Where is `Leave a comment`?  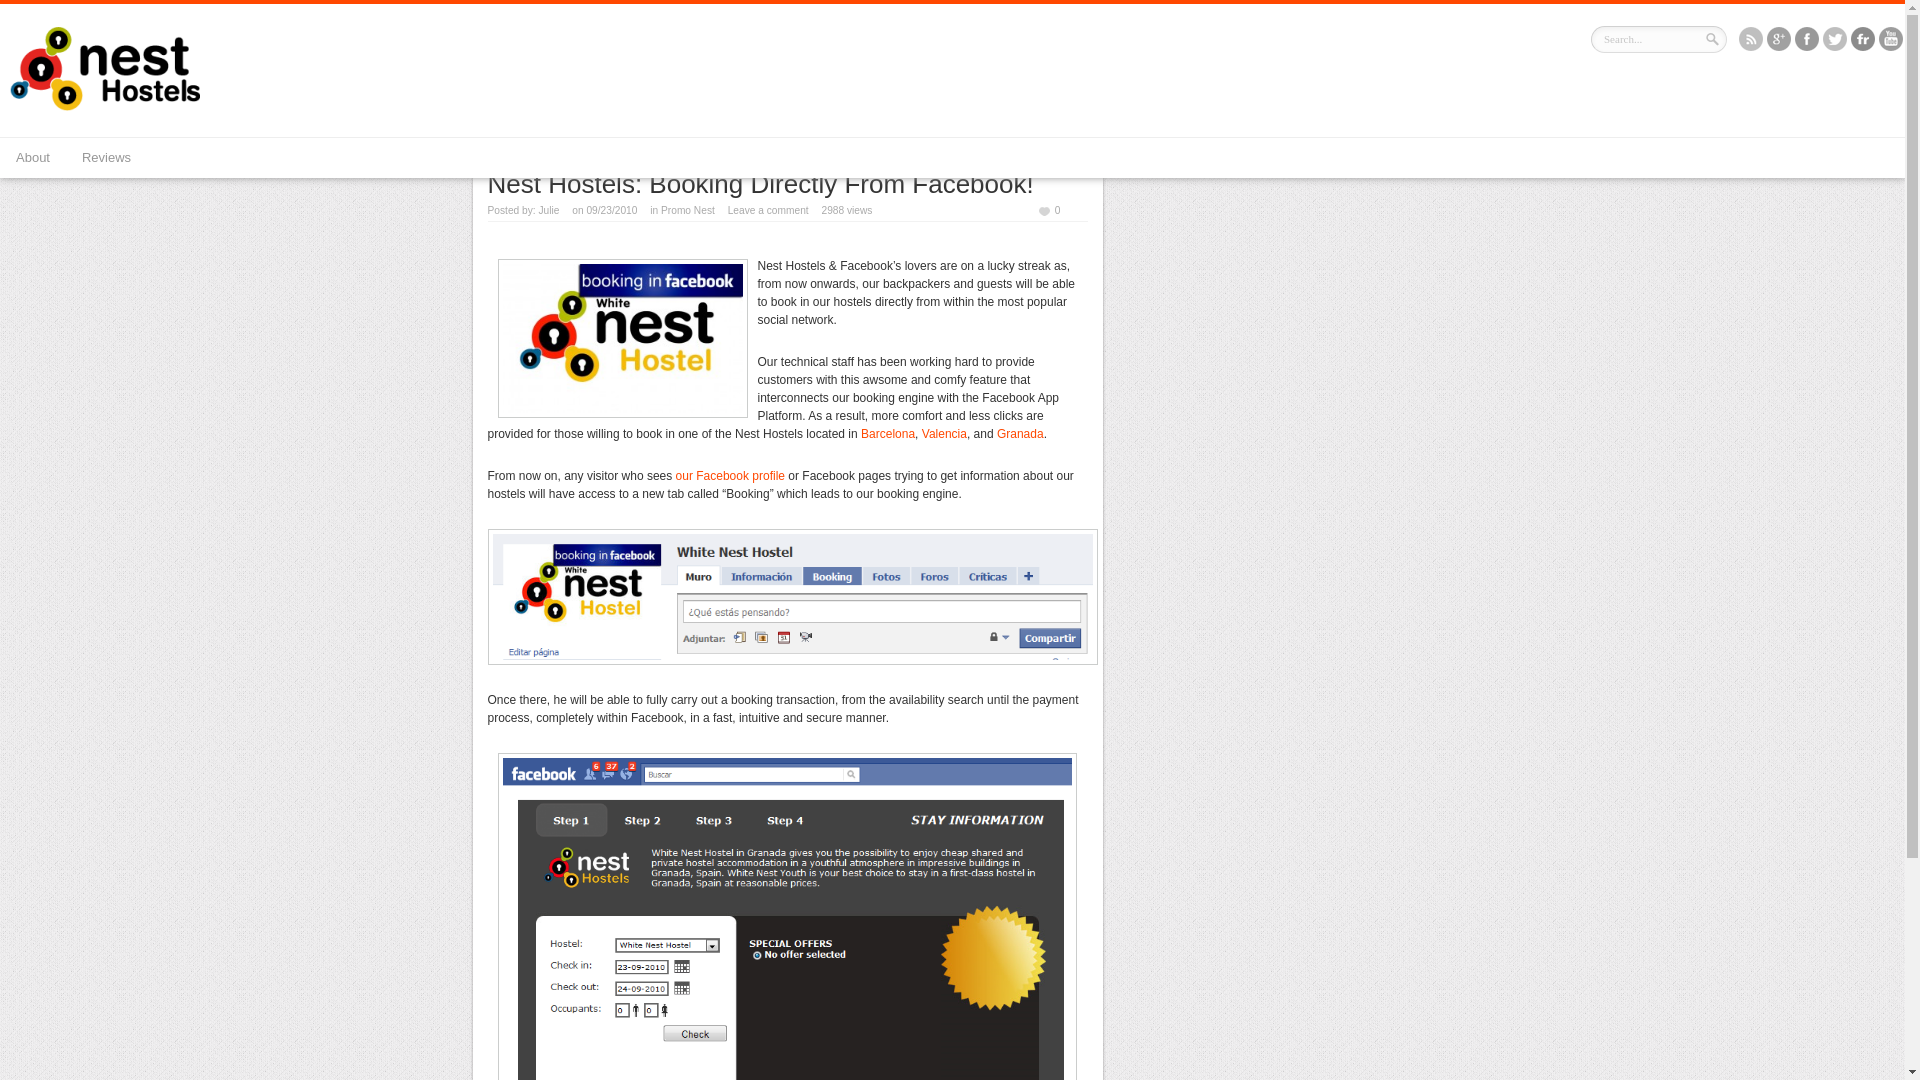
Leave a comment is located at coordinates (768, 210).